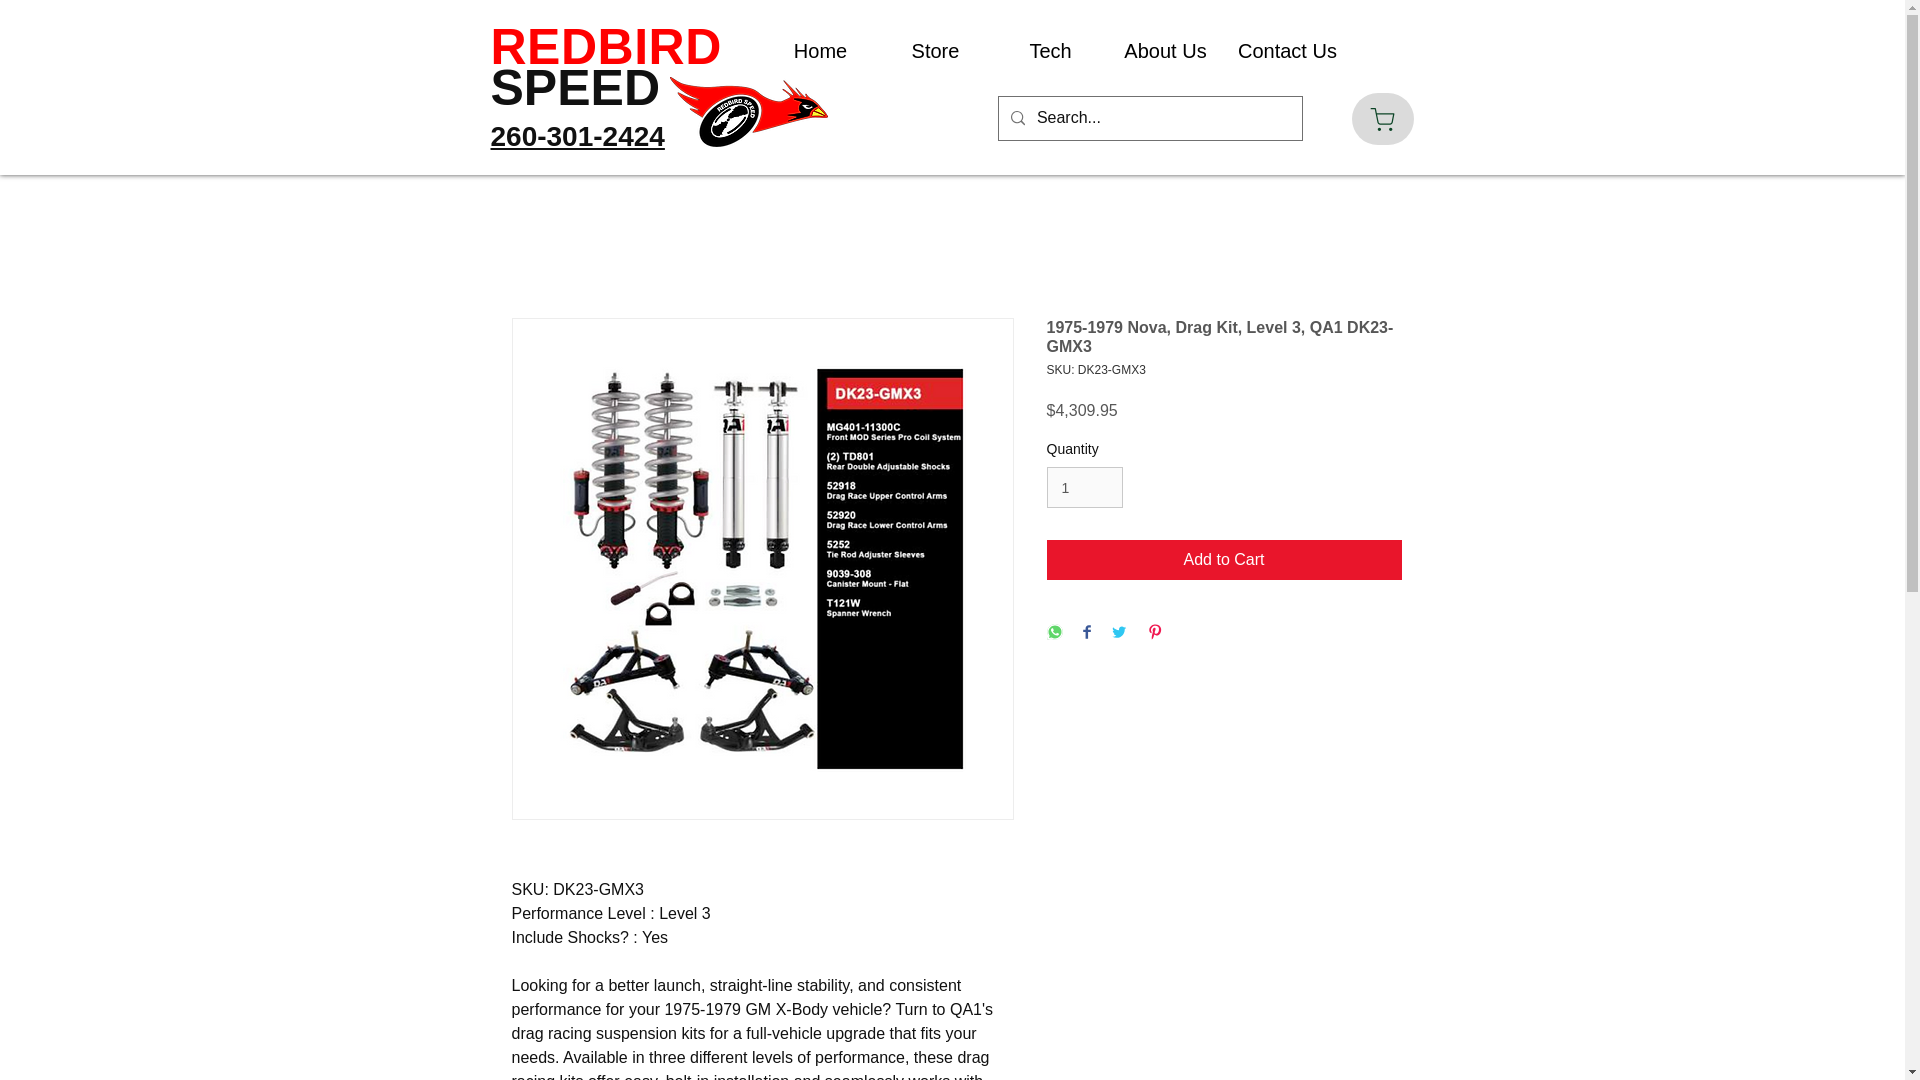  Describe the element at coordinates (934, 52) in the screenshot. I see `Store` at that location.